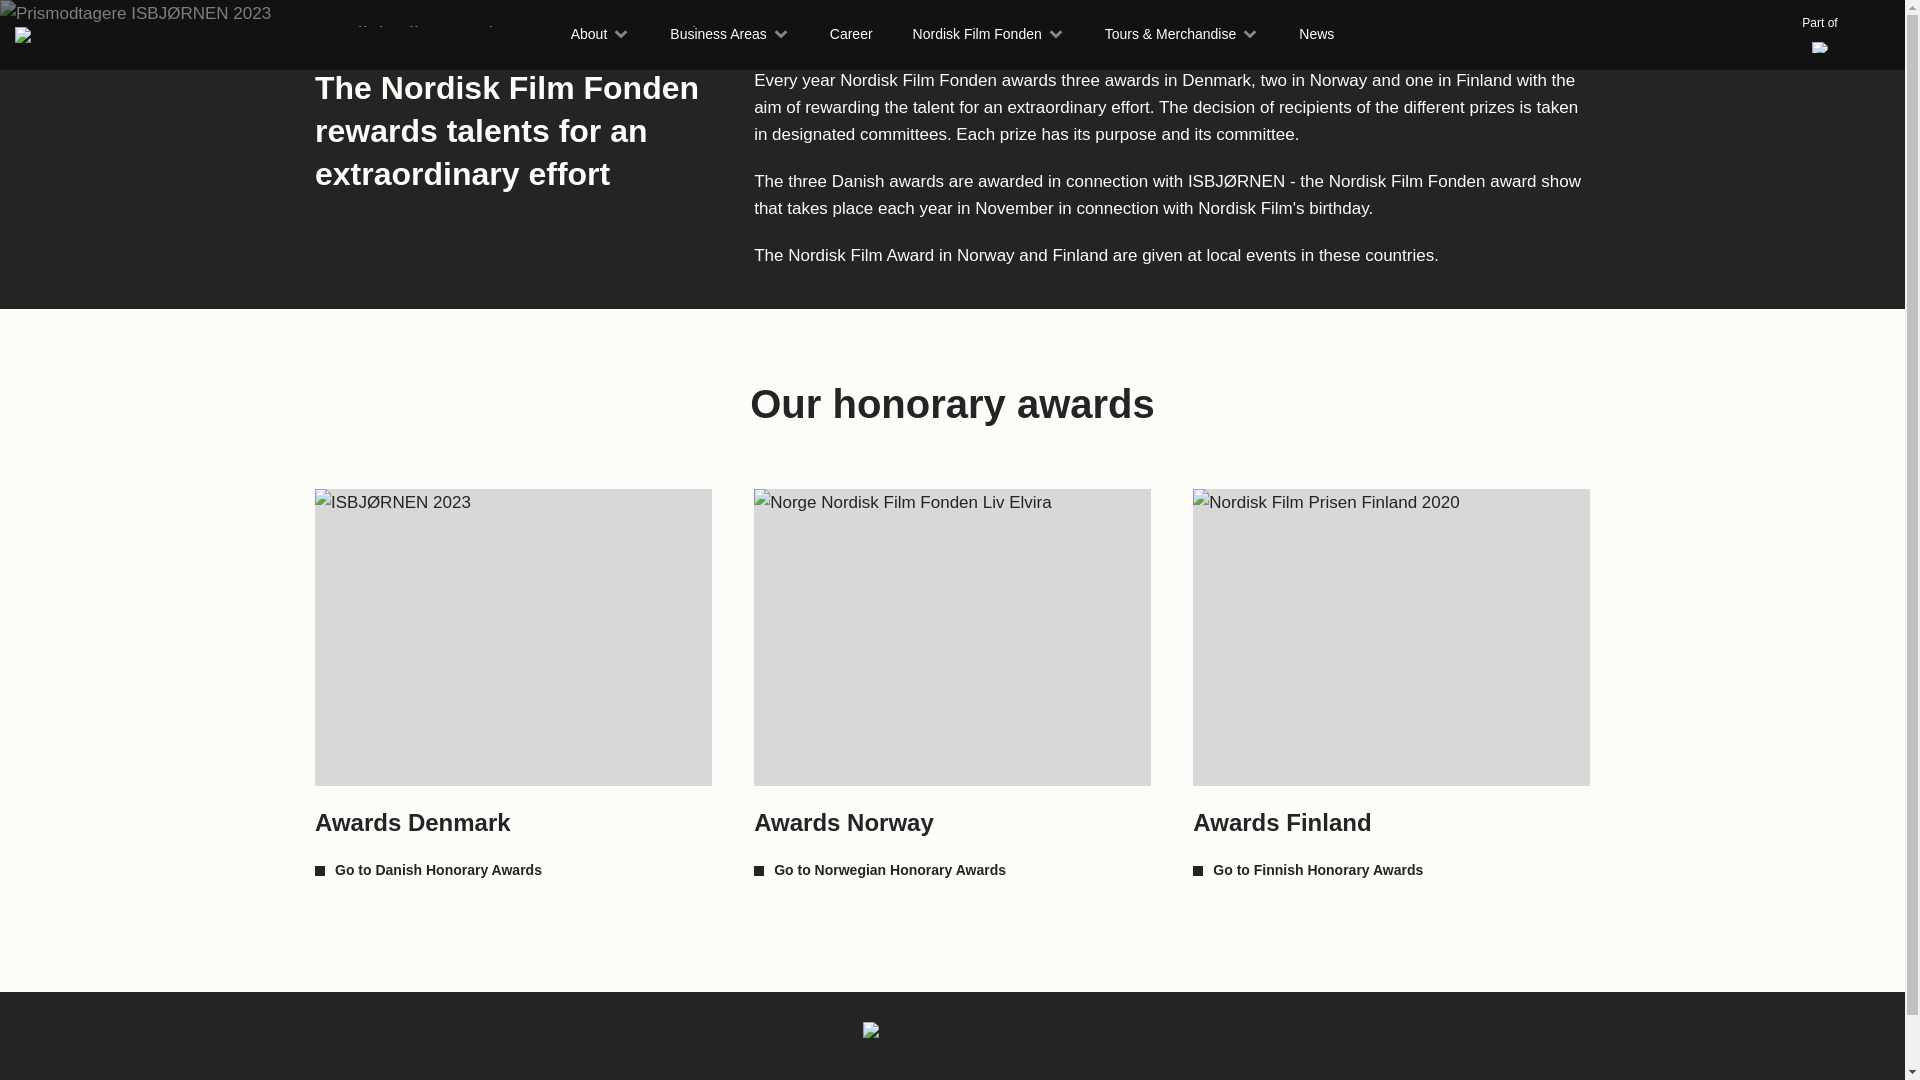  I want to click on Go to Norwegian Honorary Awards, so click(880, 869).